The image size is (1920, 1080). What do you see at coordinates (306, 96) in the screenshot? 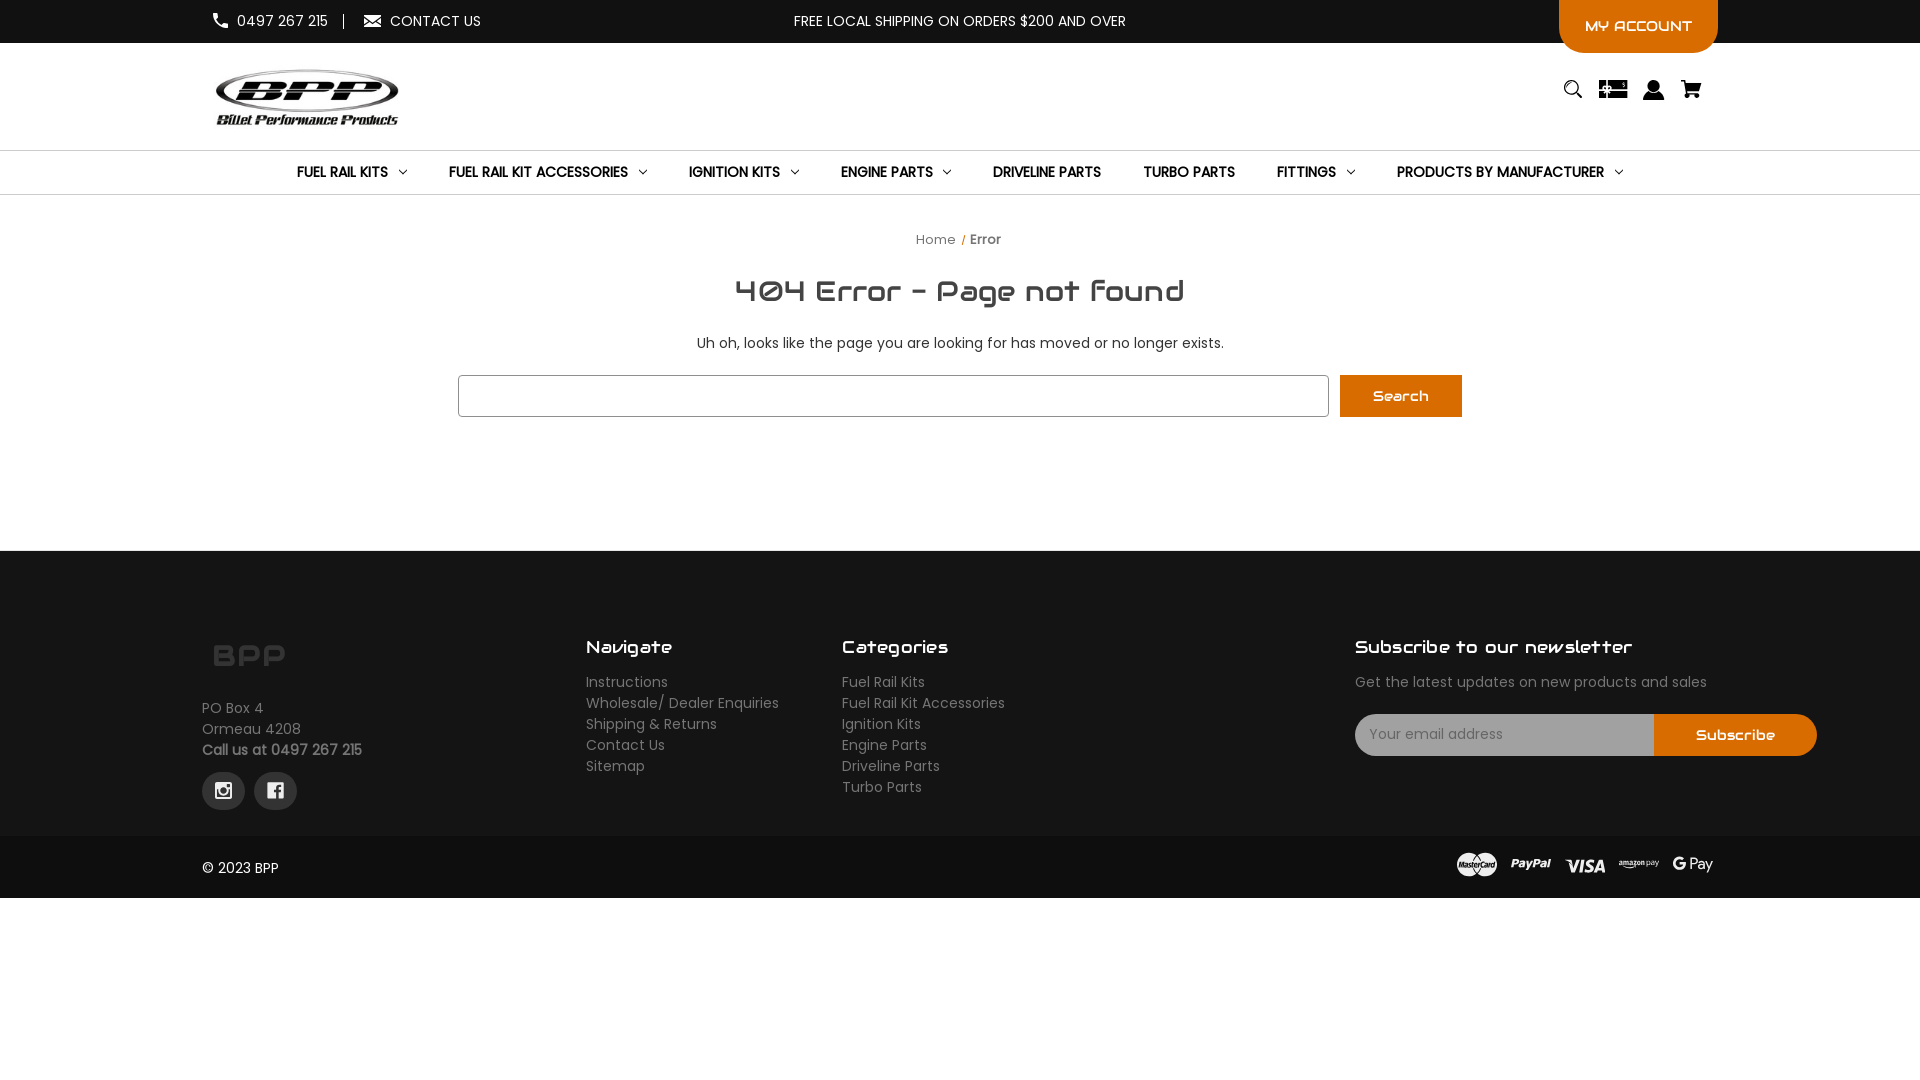
I see `BPP` at bounding box center [306, 96].